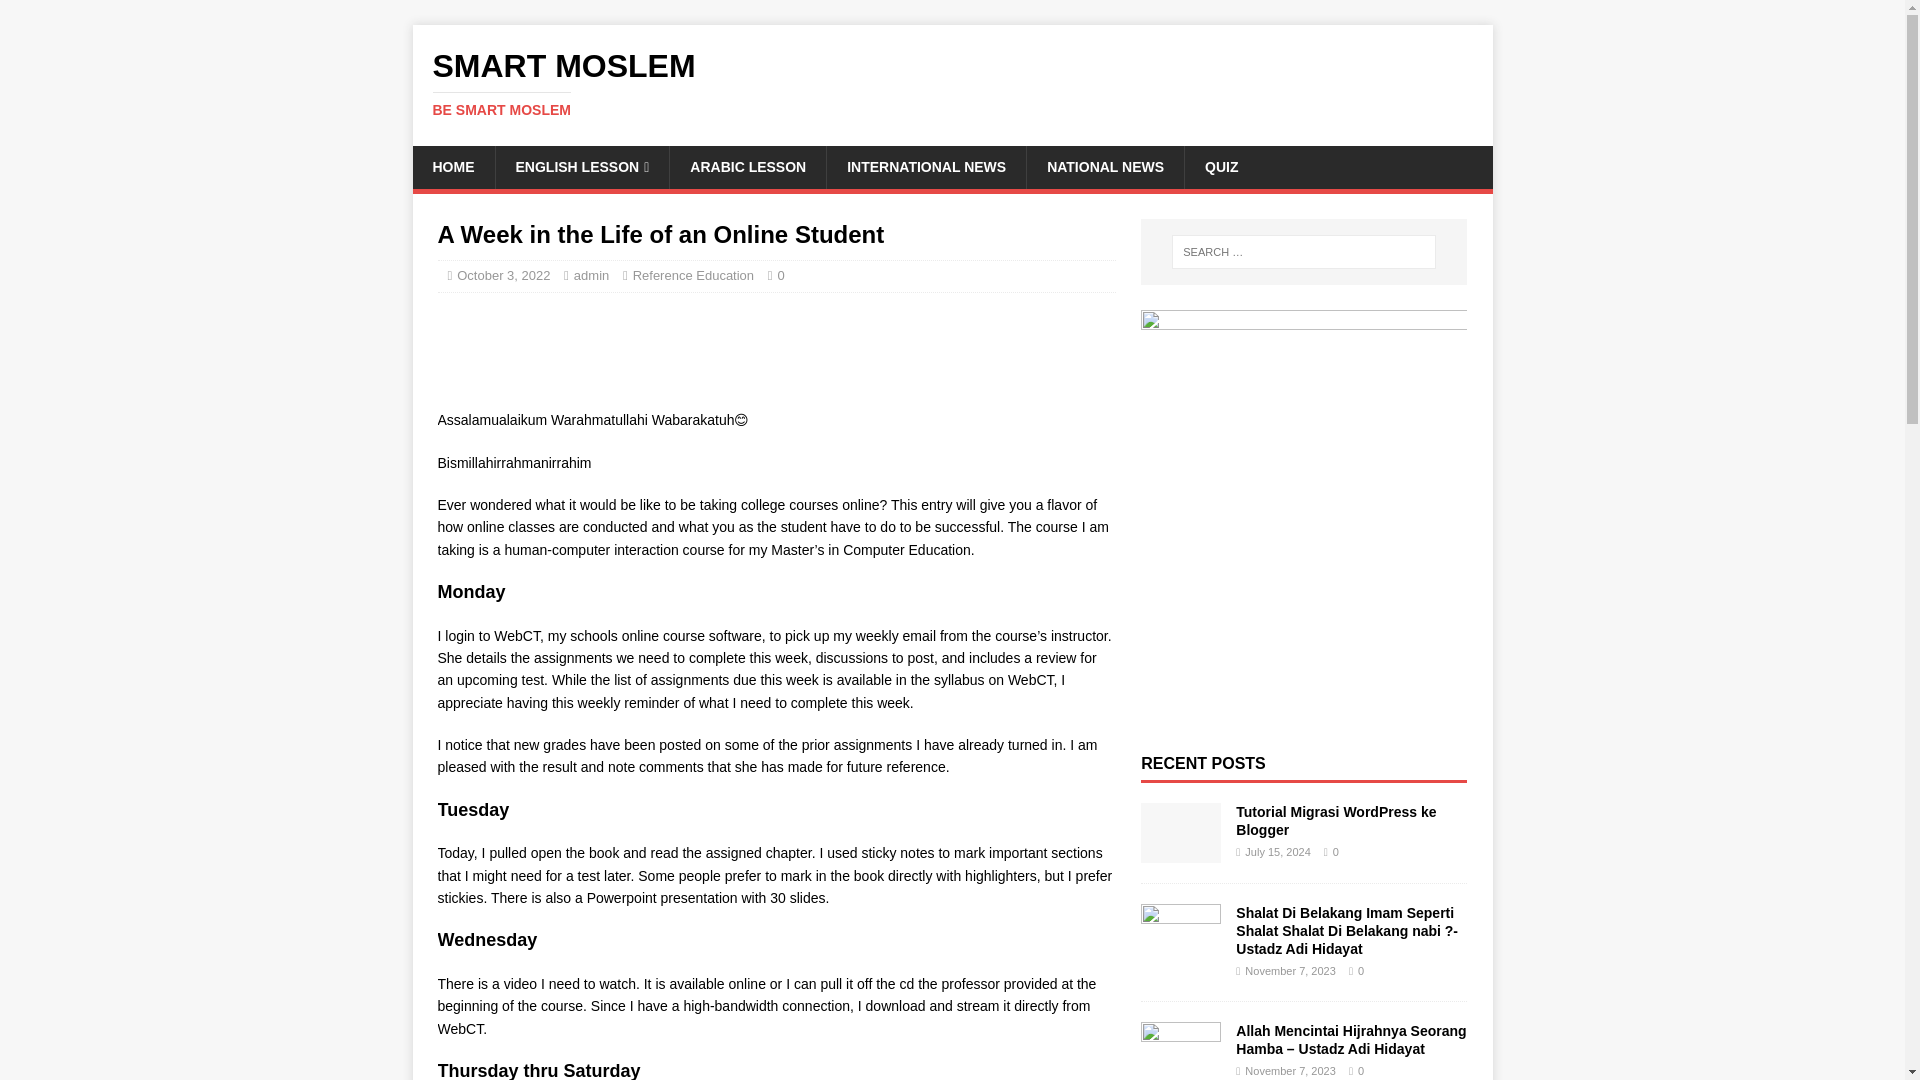 This screenshot has width=1920, height=1080. What do you see at coordinates (746, 166) in the screenshot?
I see `ARABIC LESSON` at bounding box center [746, 166].